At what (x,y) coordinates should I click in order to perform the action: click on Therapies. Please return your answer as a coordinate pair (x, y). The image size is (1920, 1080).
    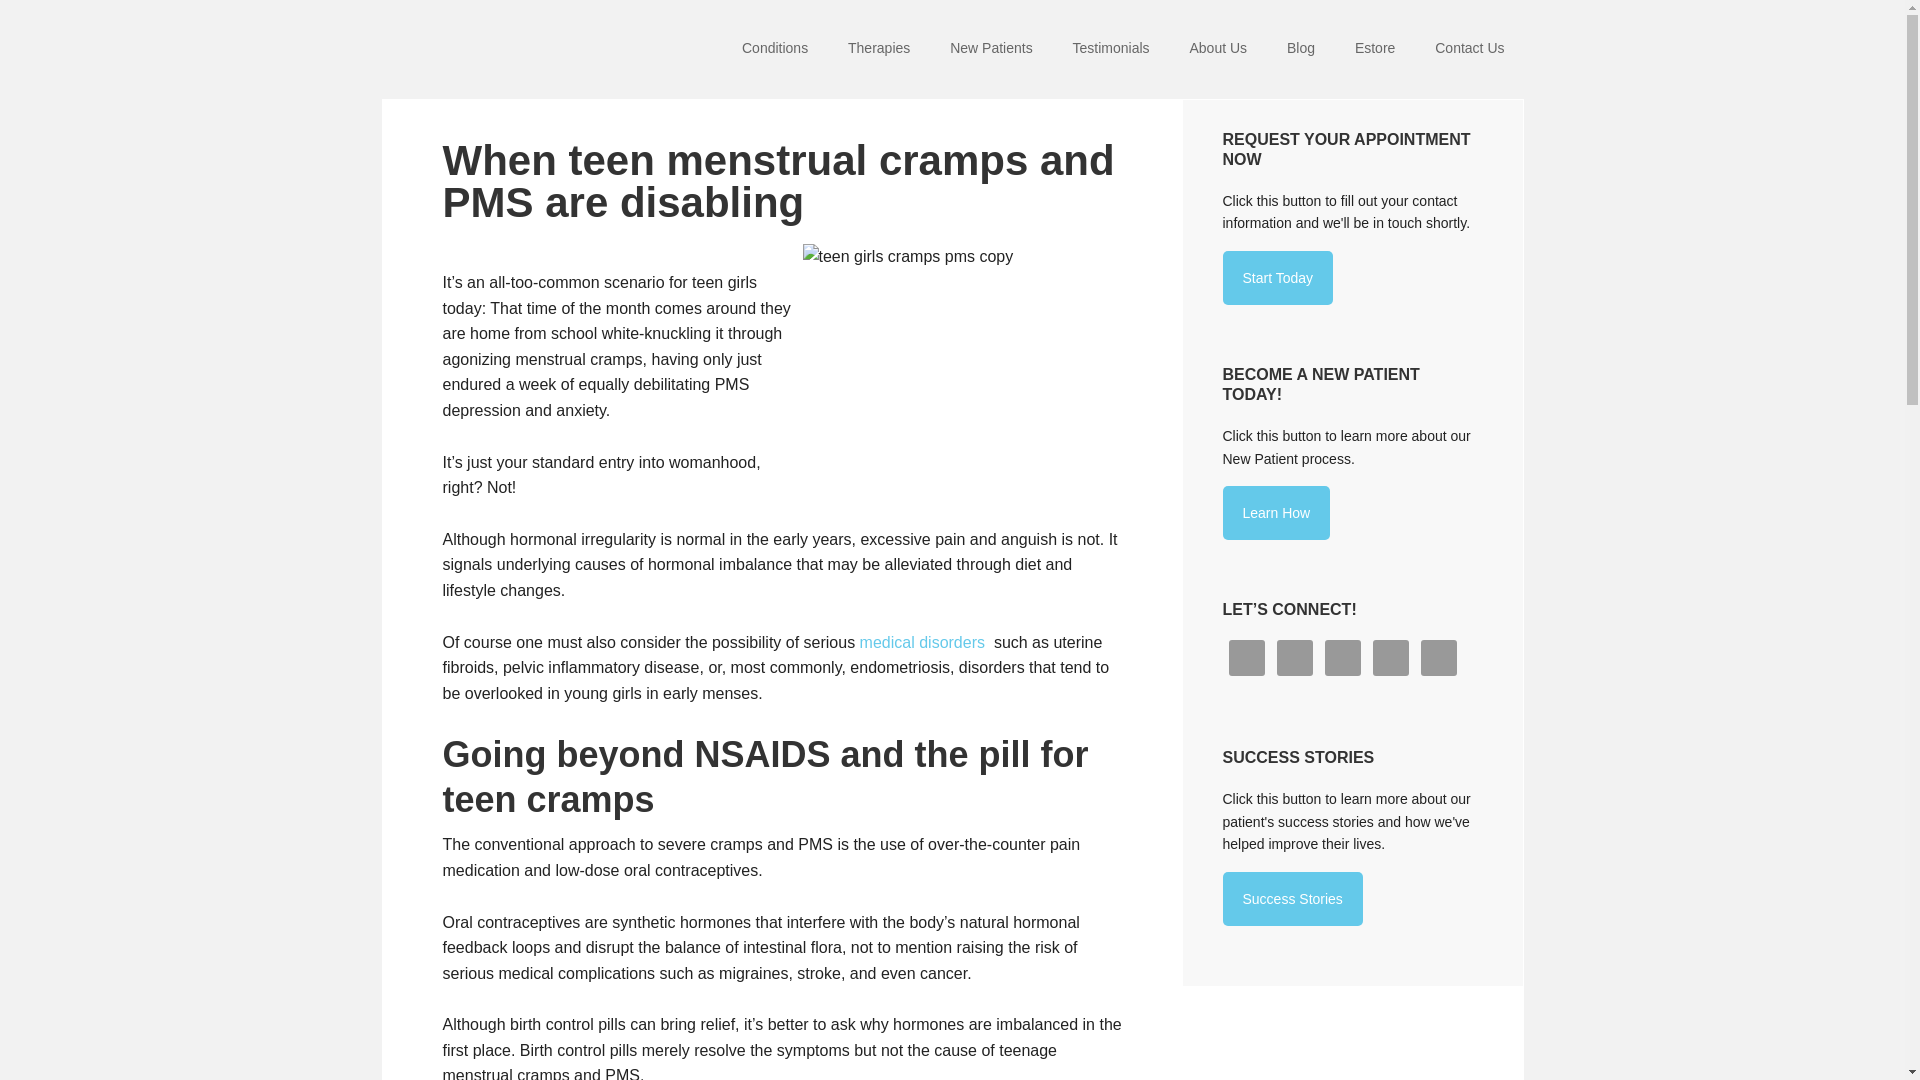
    Looking at the image, I should click on (878, 50).